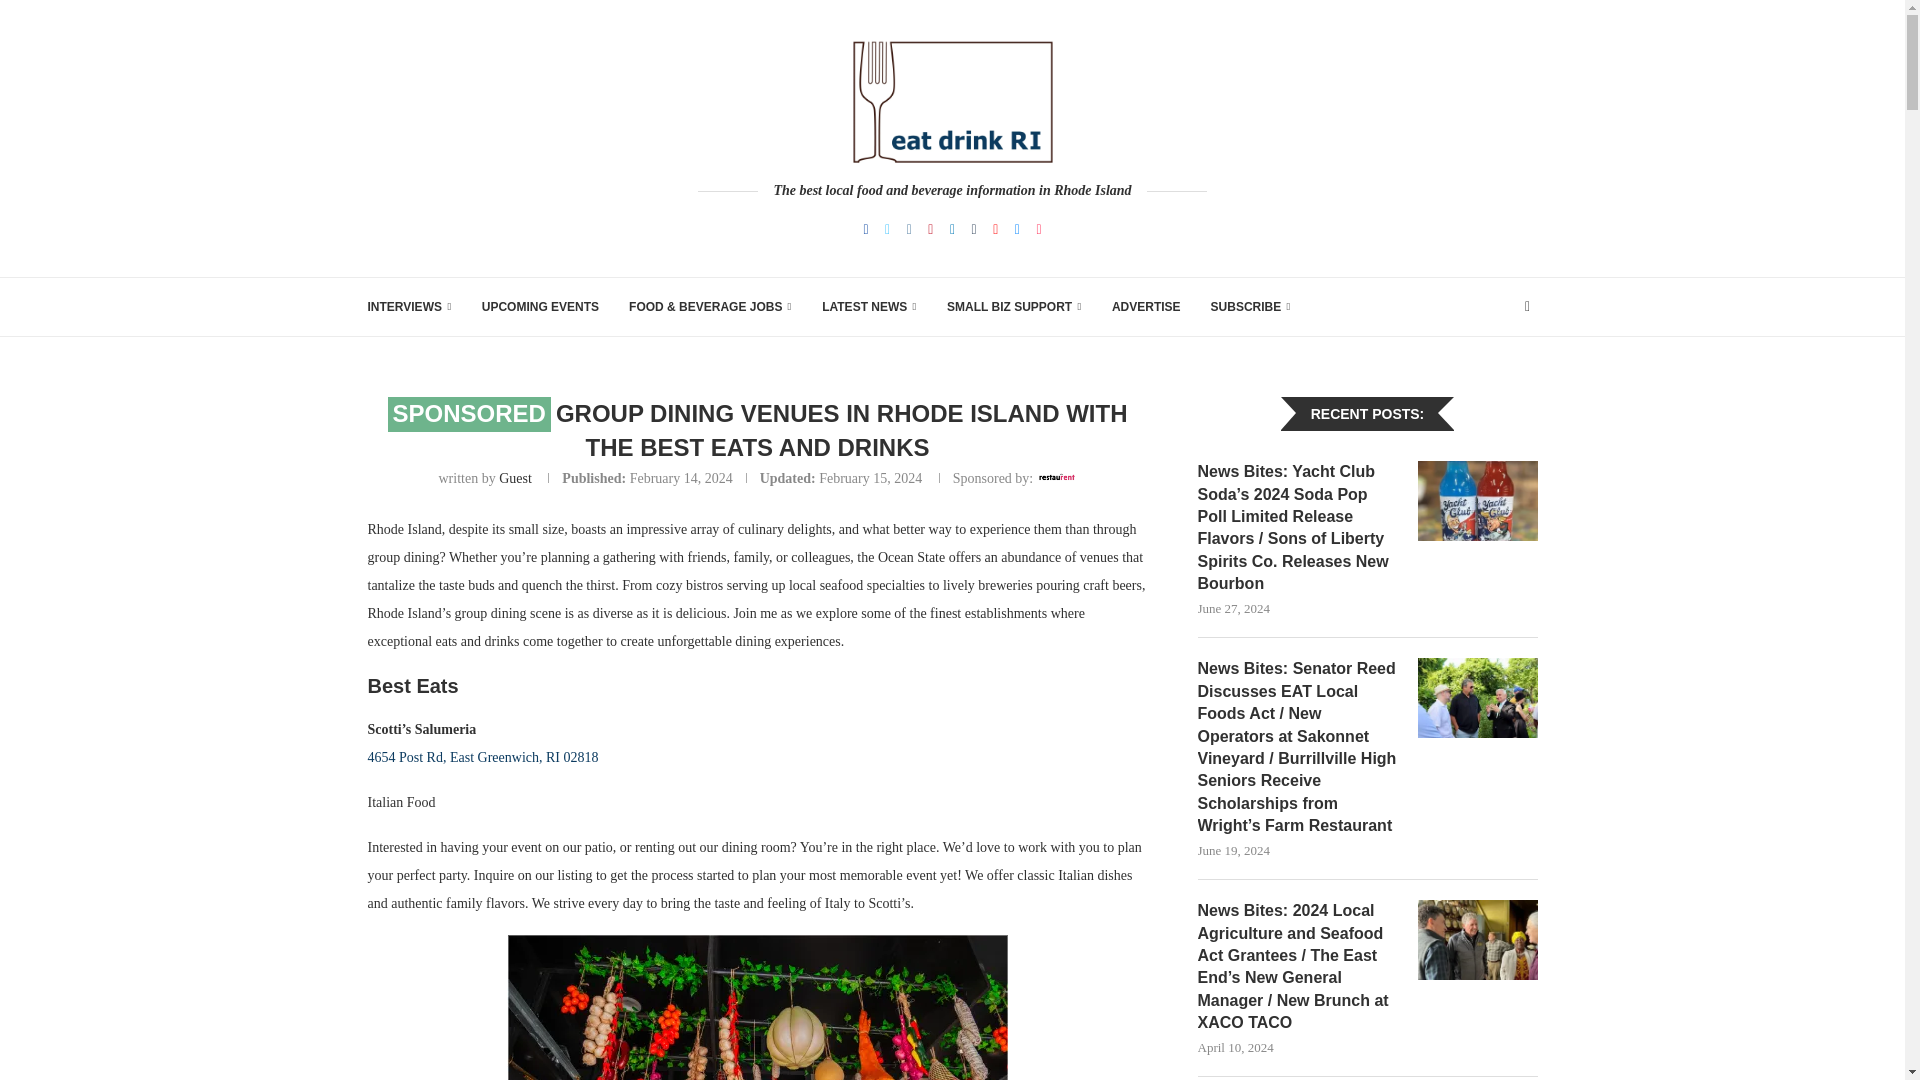  I want to click on SUBSCRIBE, so click(1250, 306).